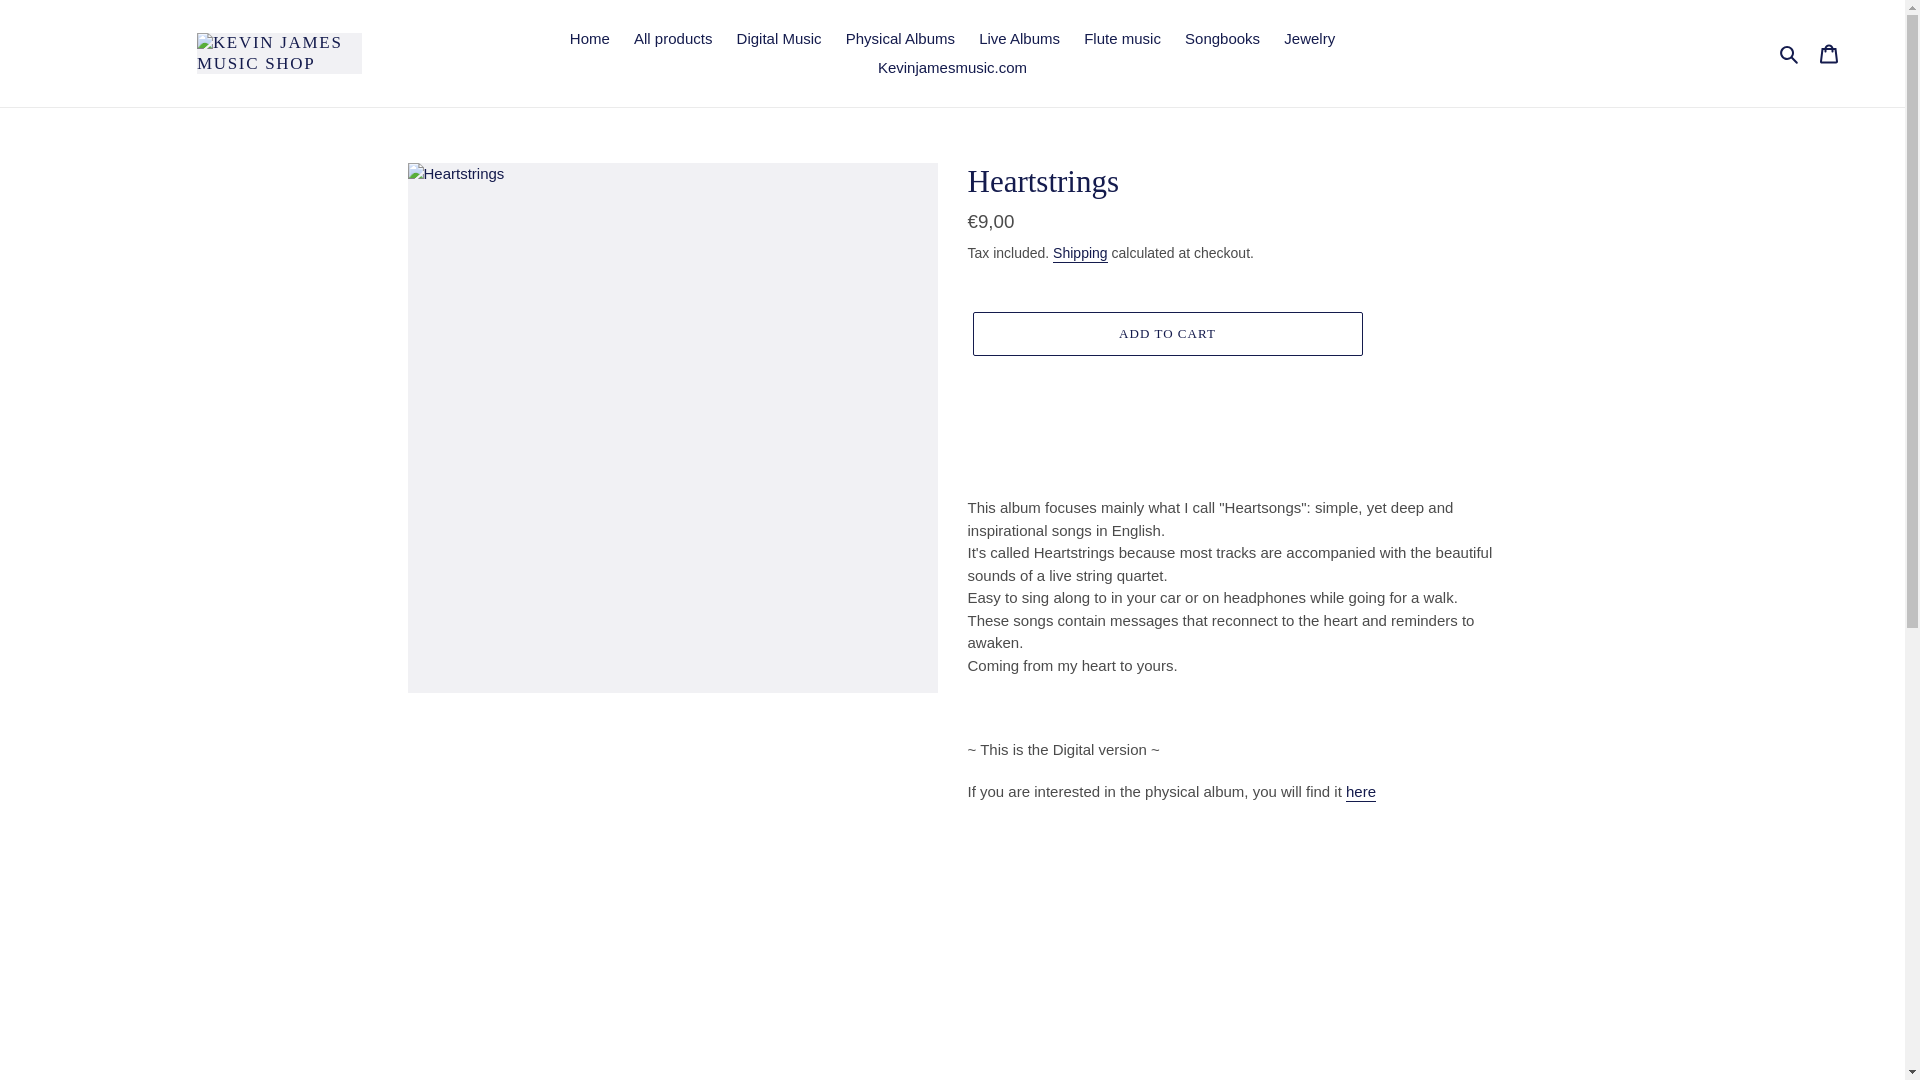 Image resolution: width=1920 pixels, height=1080 pixels. What do you see at coordinates (1222, 39) in the screenshot?
I see `Songbooks` at bounding box center [1222, 39].